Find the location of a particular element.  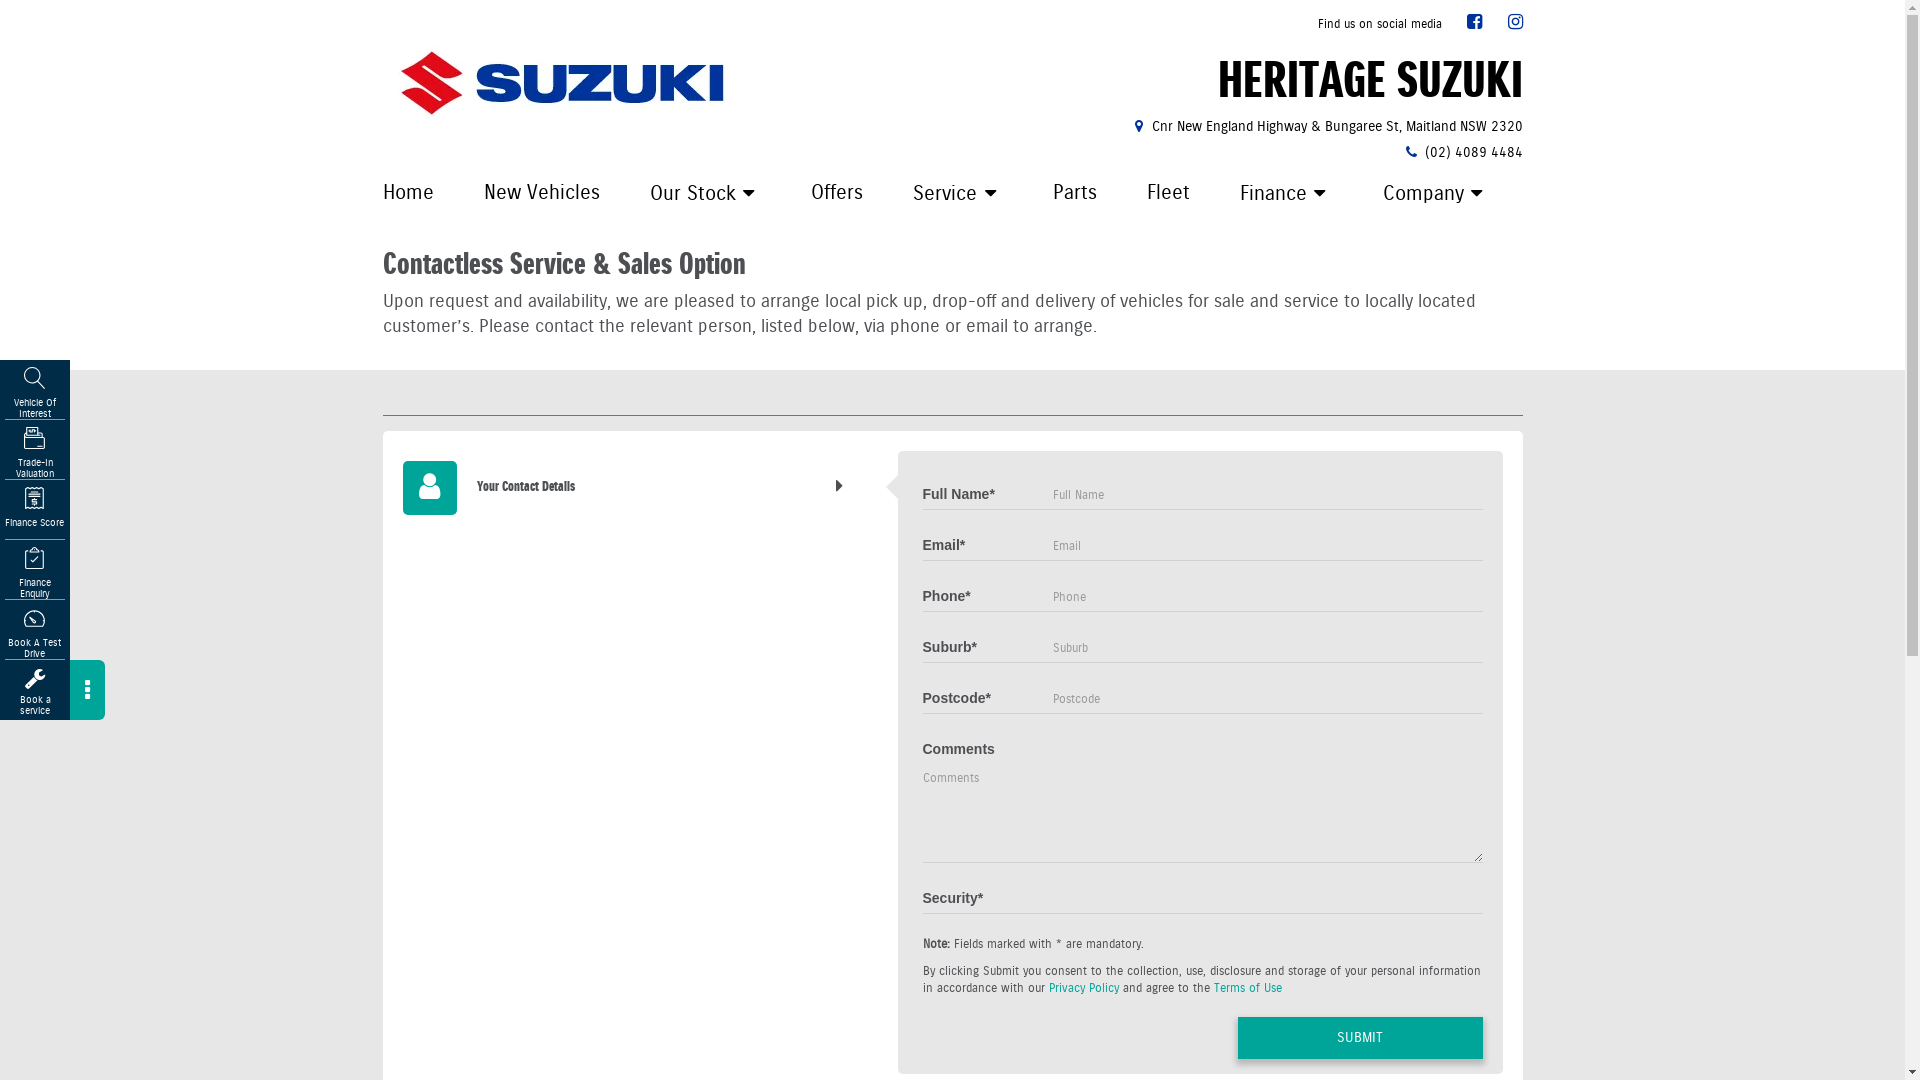

Finance is located at coordinates (1286, 194).